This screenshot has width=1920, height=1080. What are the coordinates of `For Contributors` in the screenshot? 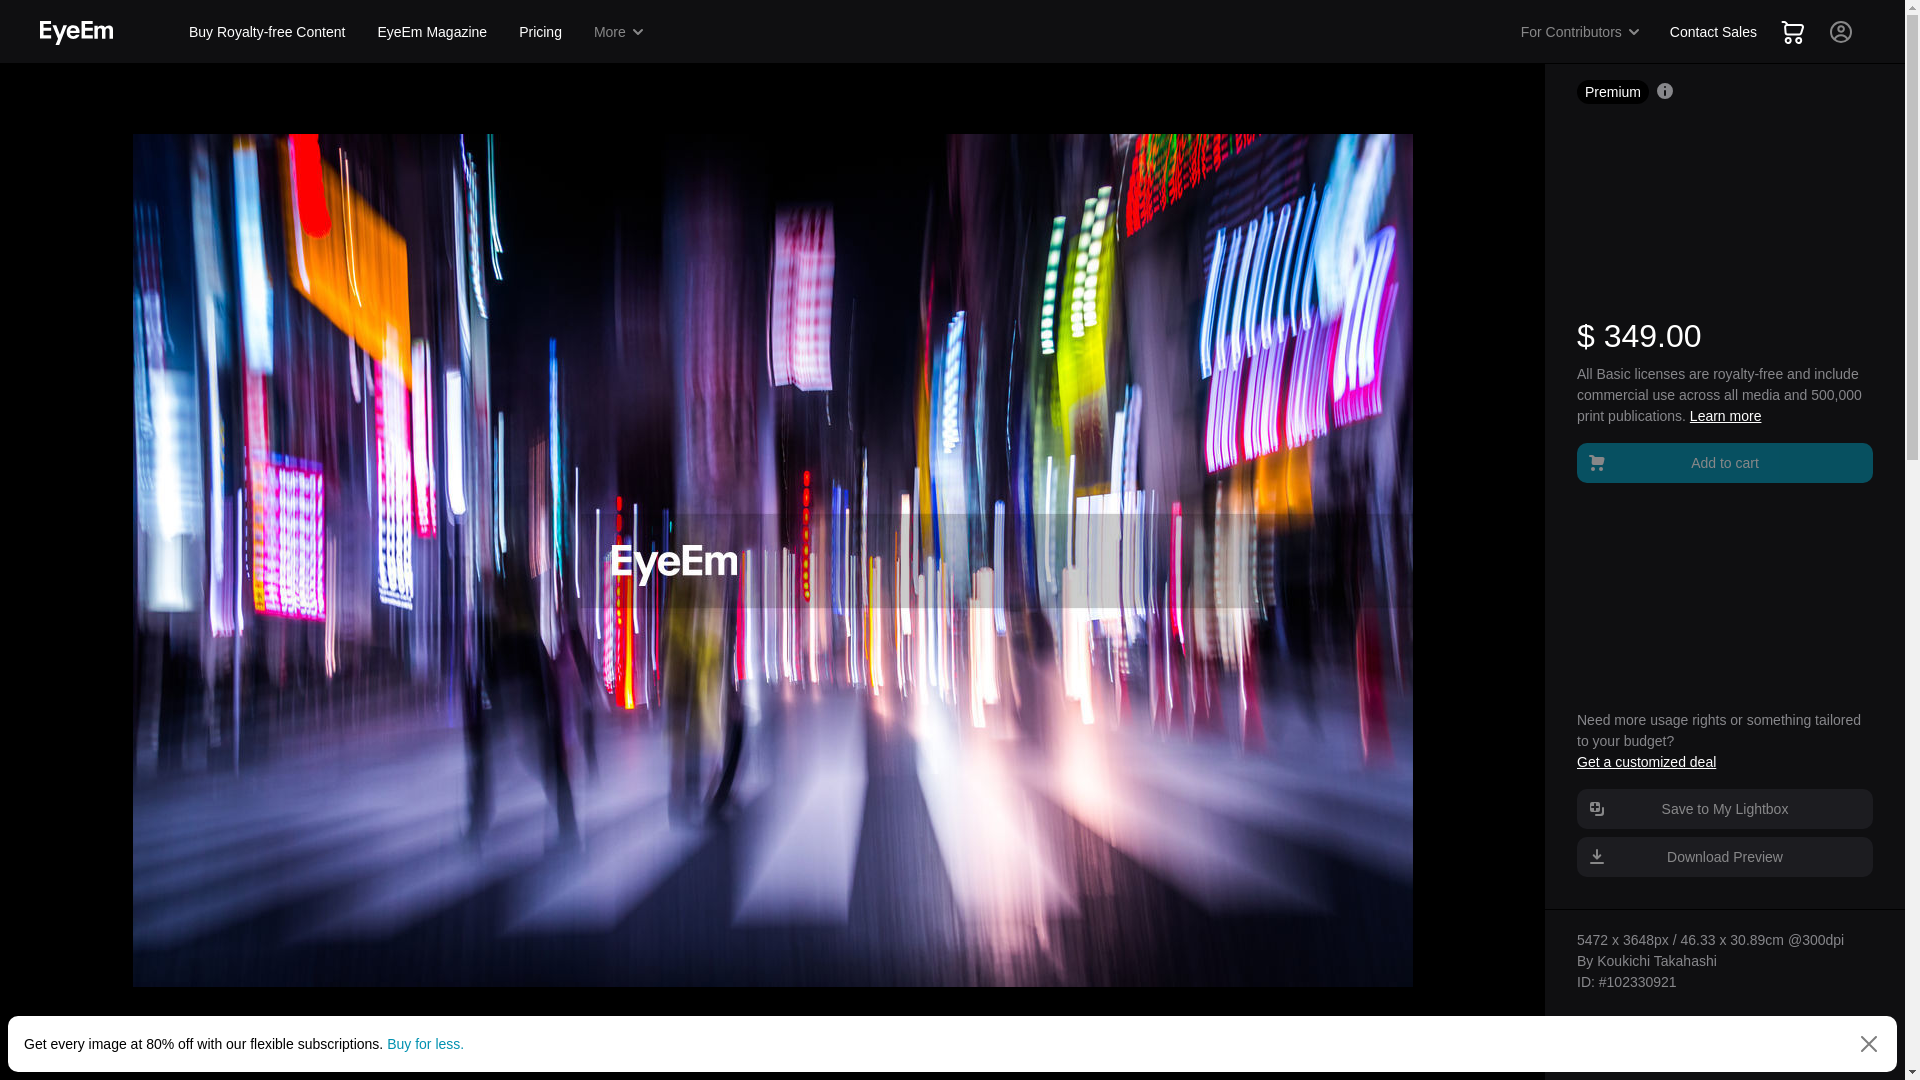 It's located at (1581, 31).